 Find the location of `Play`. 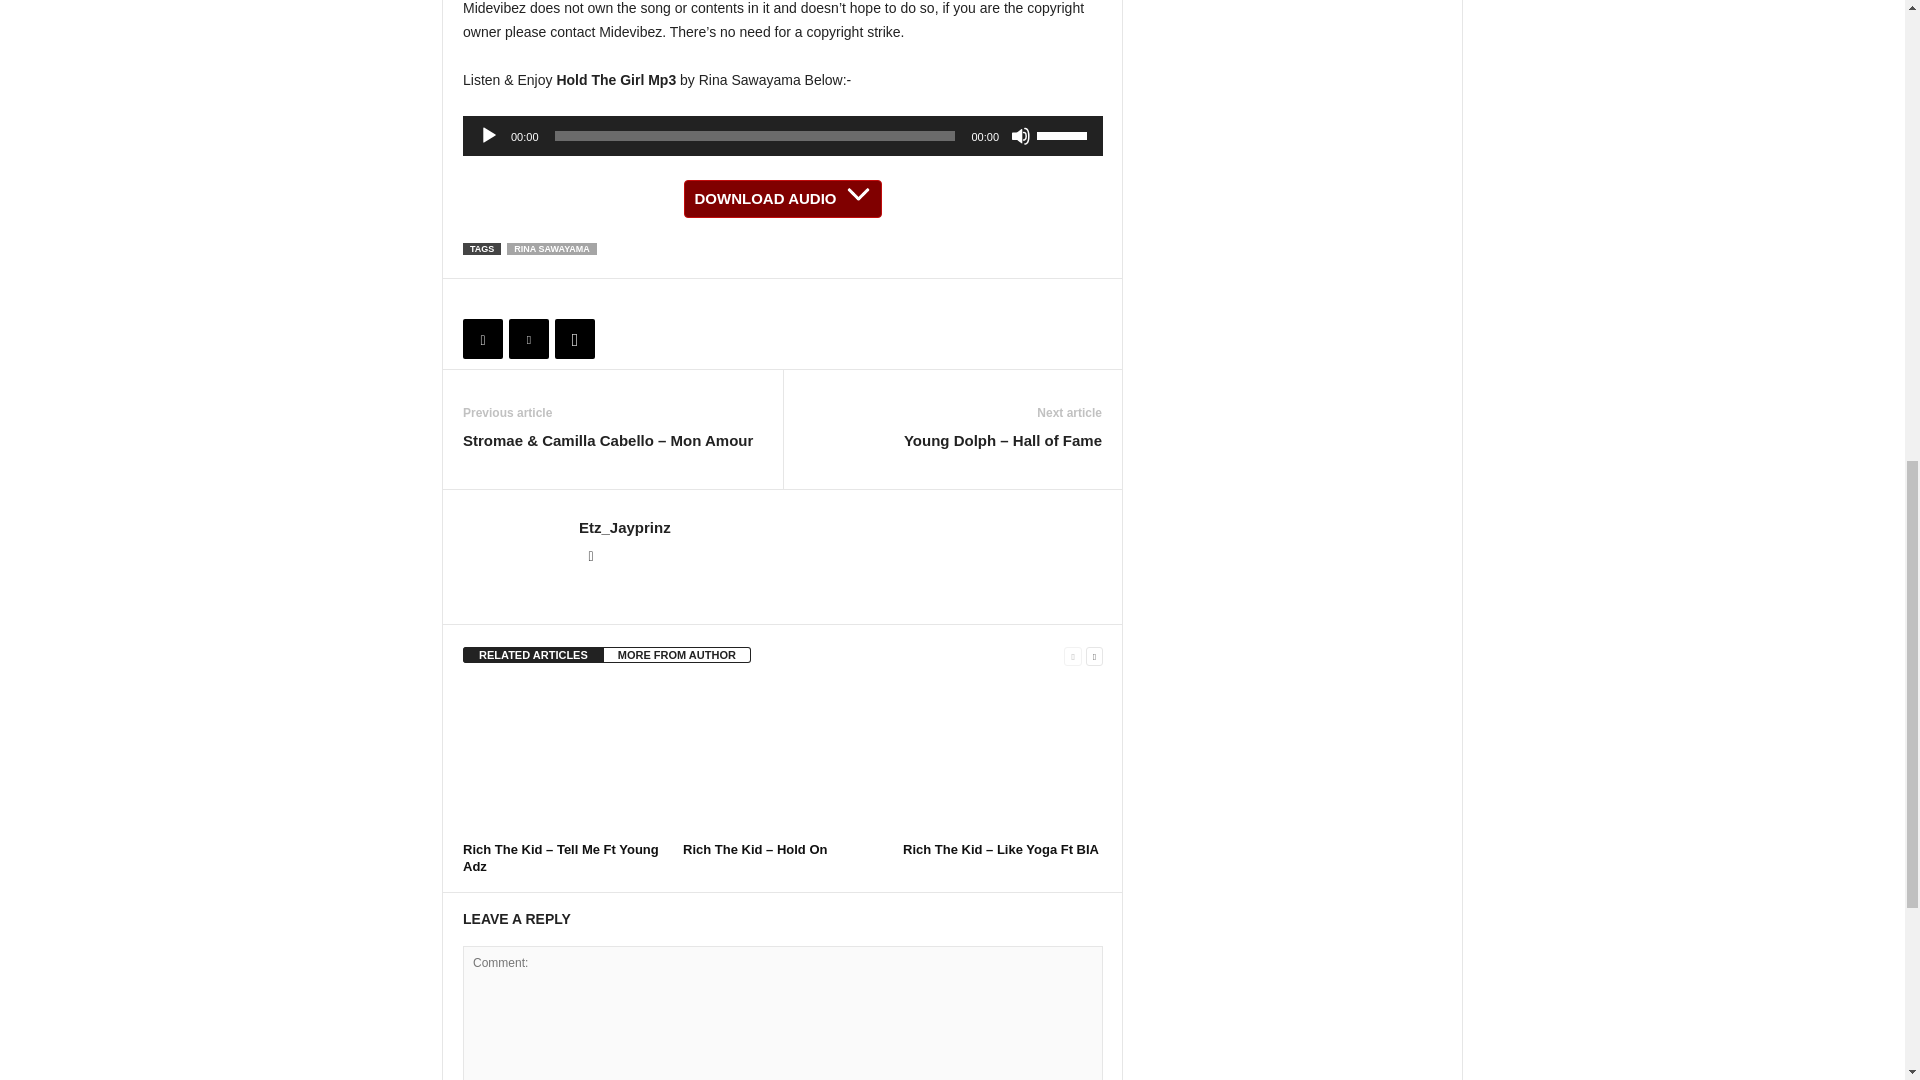

Play is located at coordinates (488, 136).